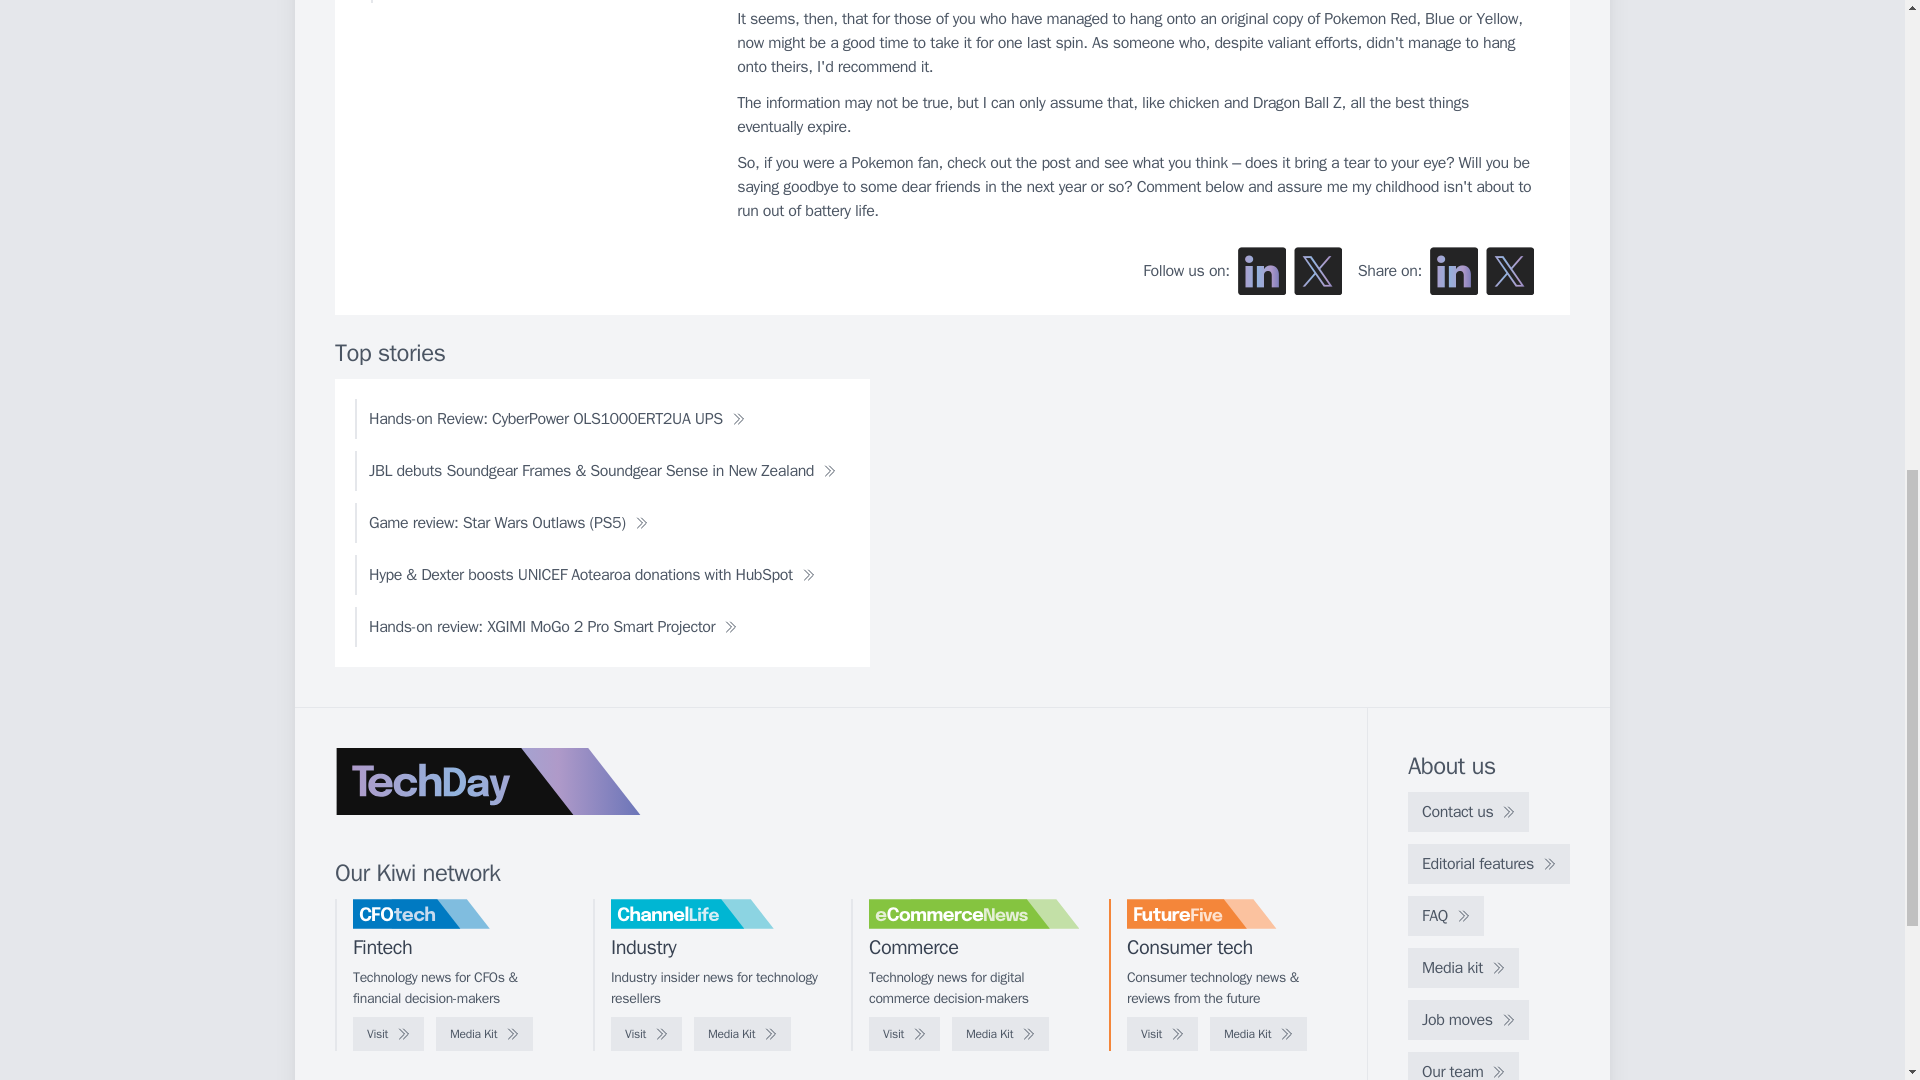 This screenshot has width=1920, height=1080. I want to click on Media Kit, so click(1000, 1034).